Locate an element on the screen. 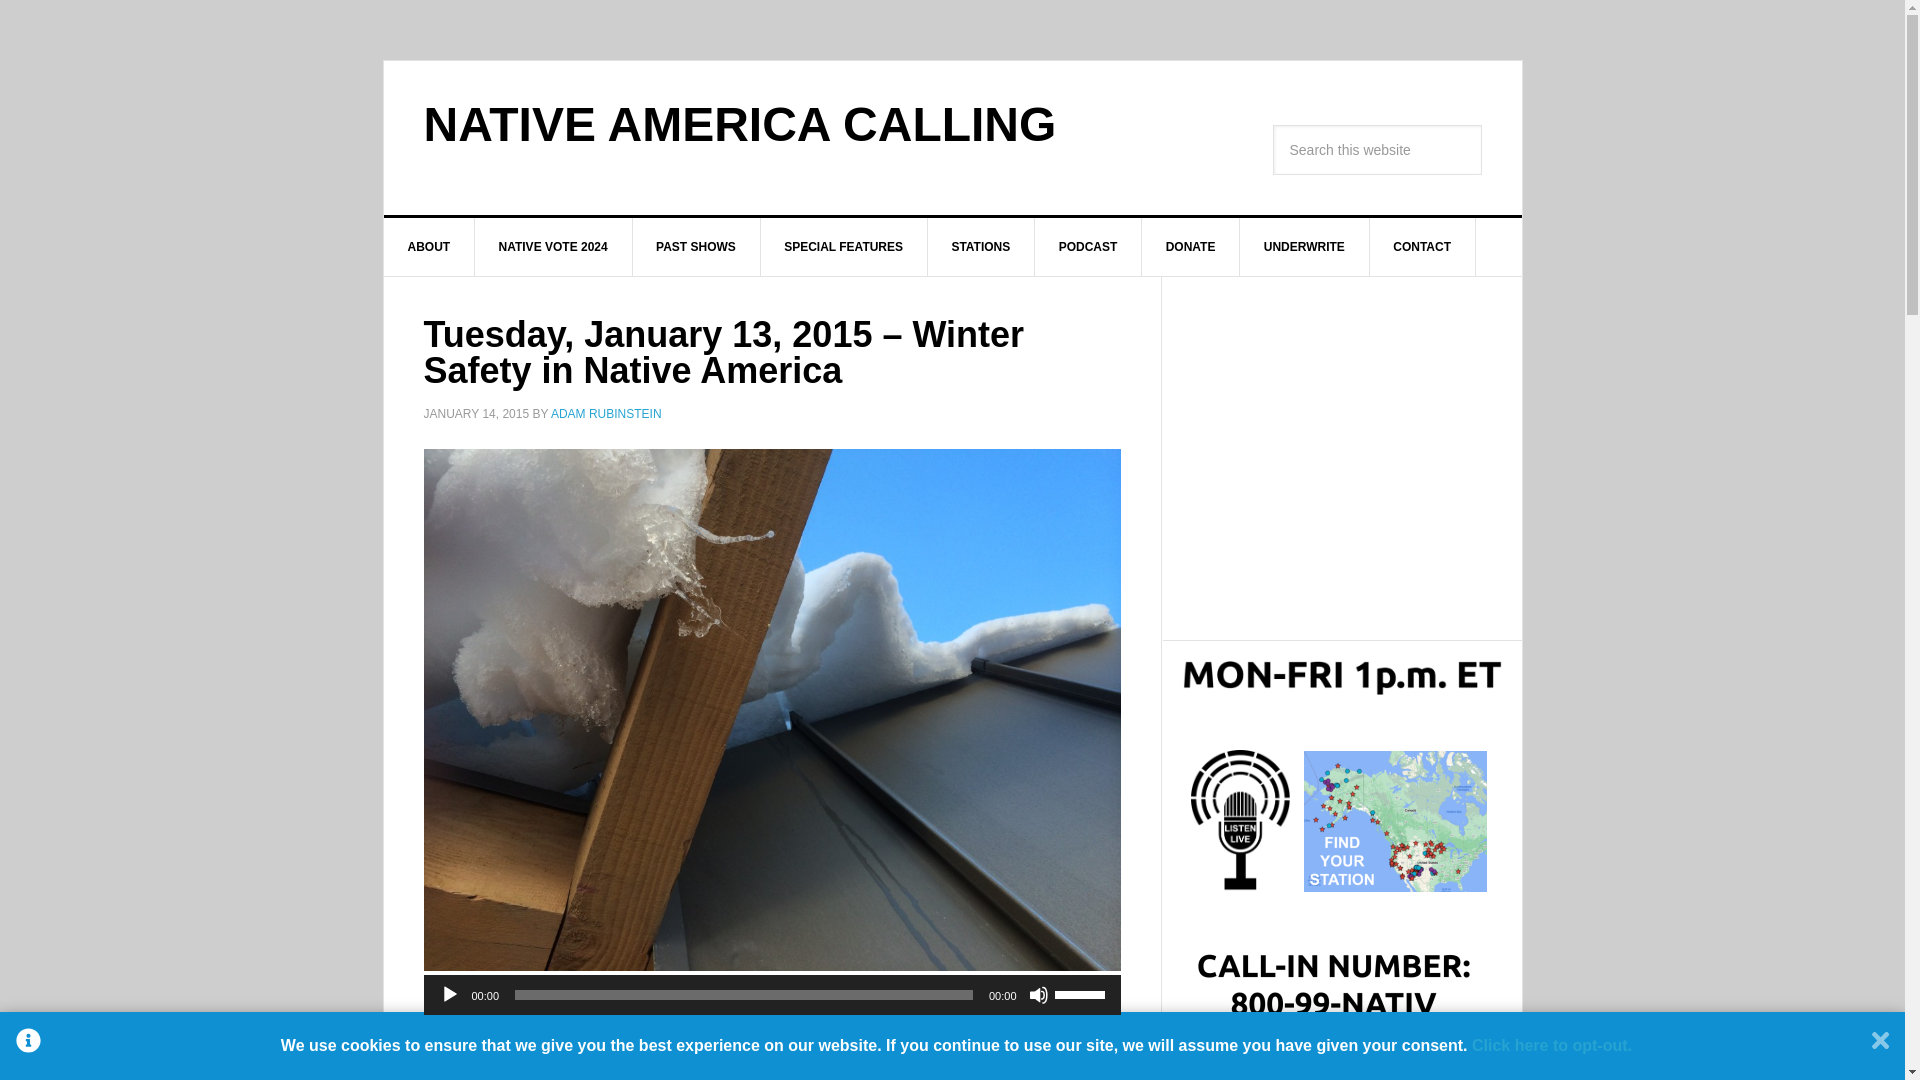  Play is located at coordinates (450, 994).